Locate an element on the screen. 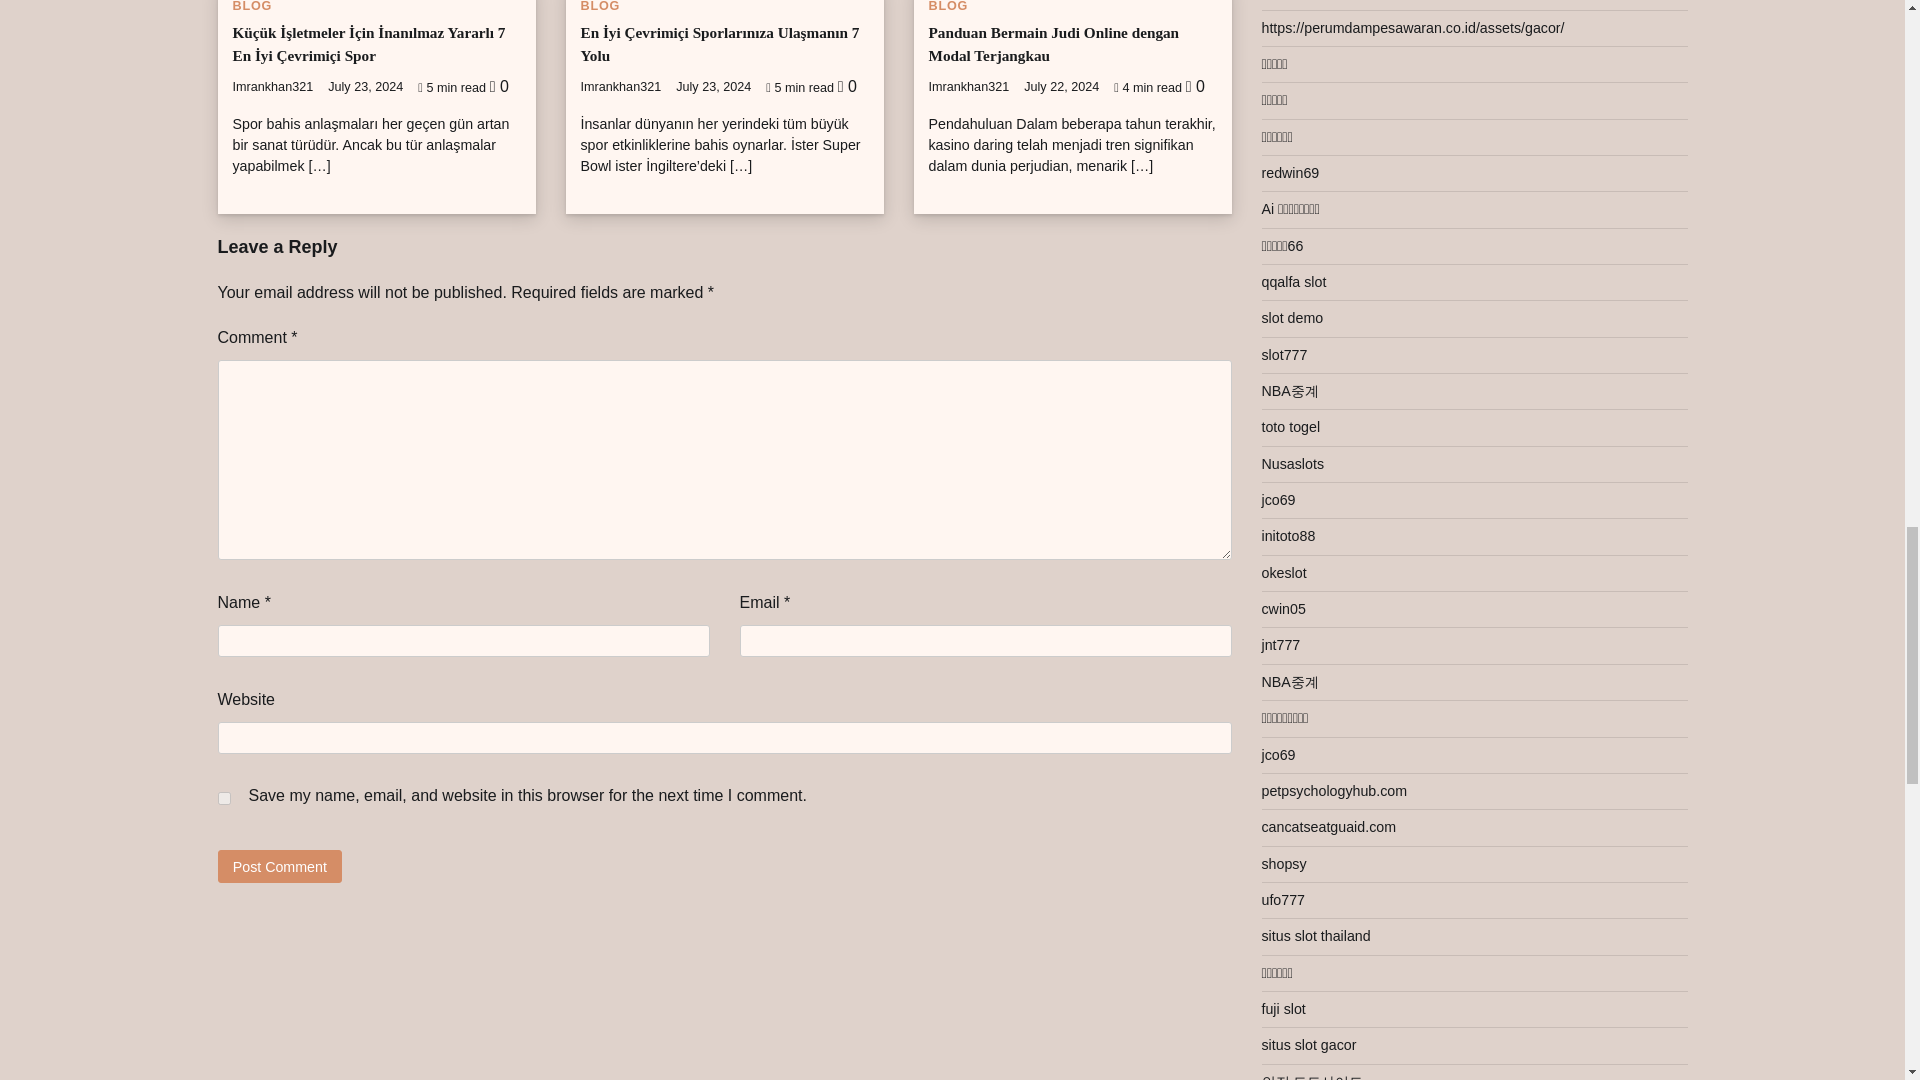  Imrankhan321 is located at coordinates (968, 86).